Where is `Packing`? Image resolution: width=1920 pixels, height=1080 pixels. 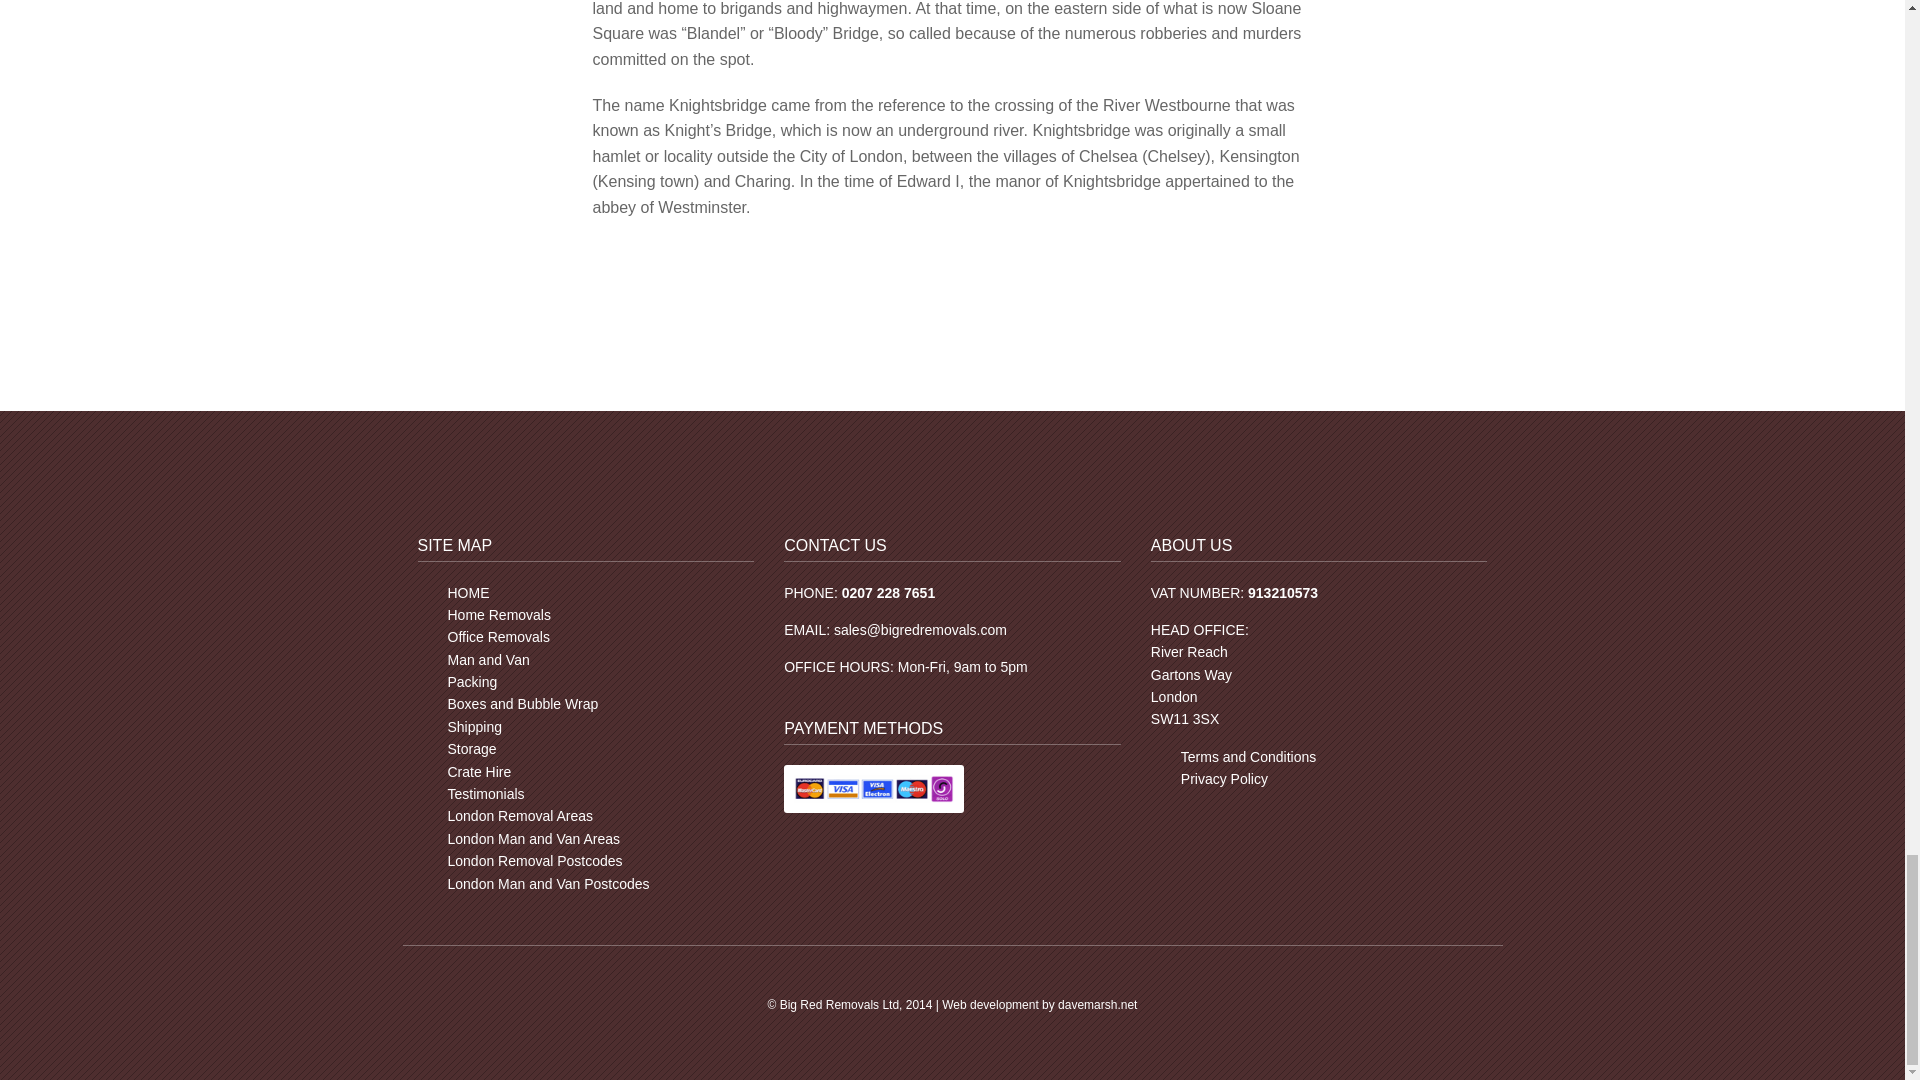
Packing is located at coordinates (472, 682).